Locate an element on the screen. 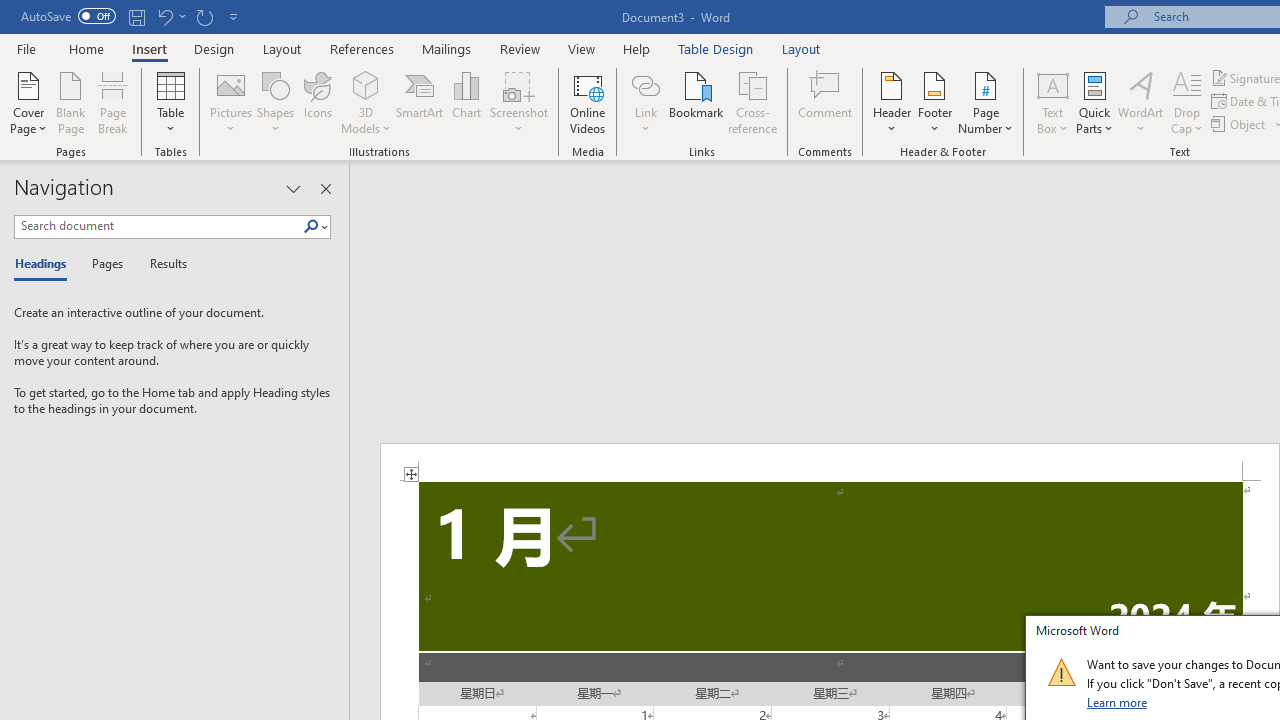 The image size is (1280, 720). Repeat Doc Close is located at coordinates (204, 16).